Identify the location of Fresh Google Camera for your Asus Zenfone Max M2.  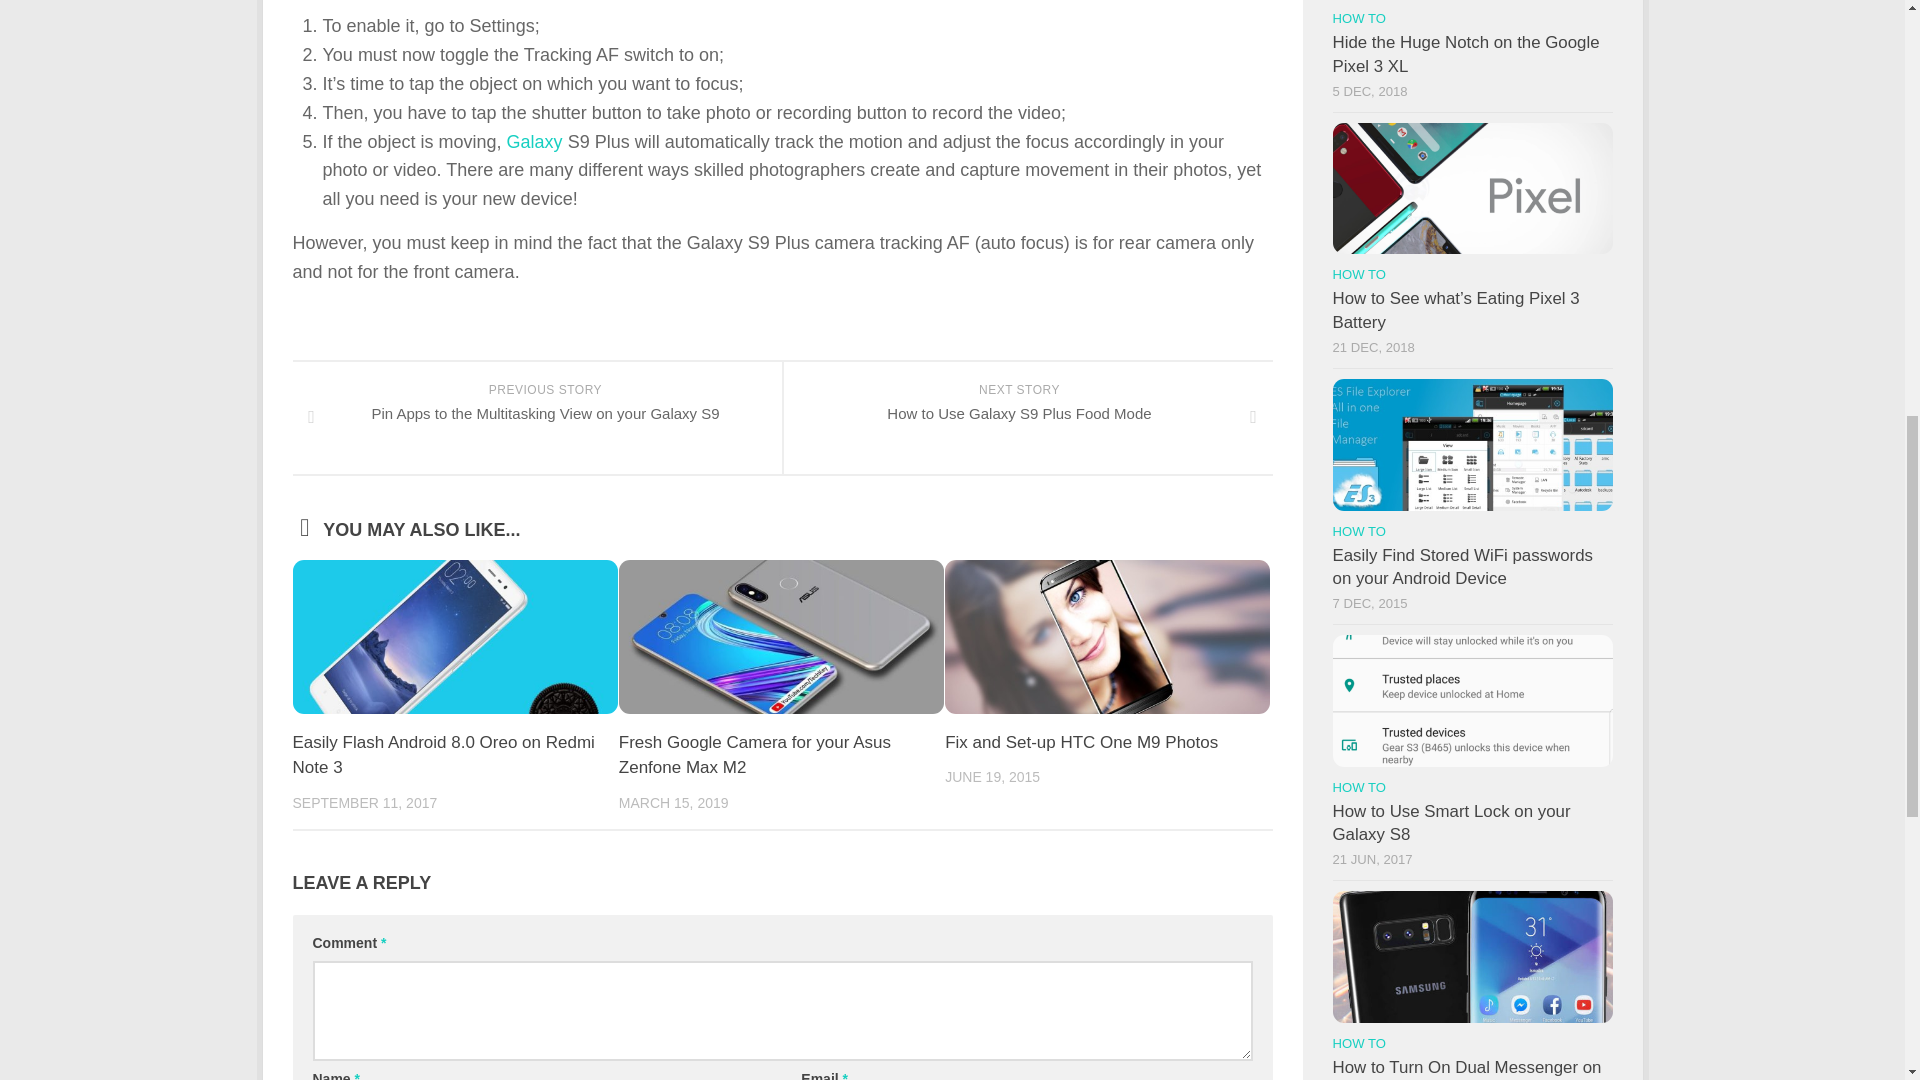
(754, 755).